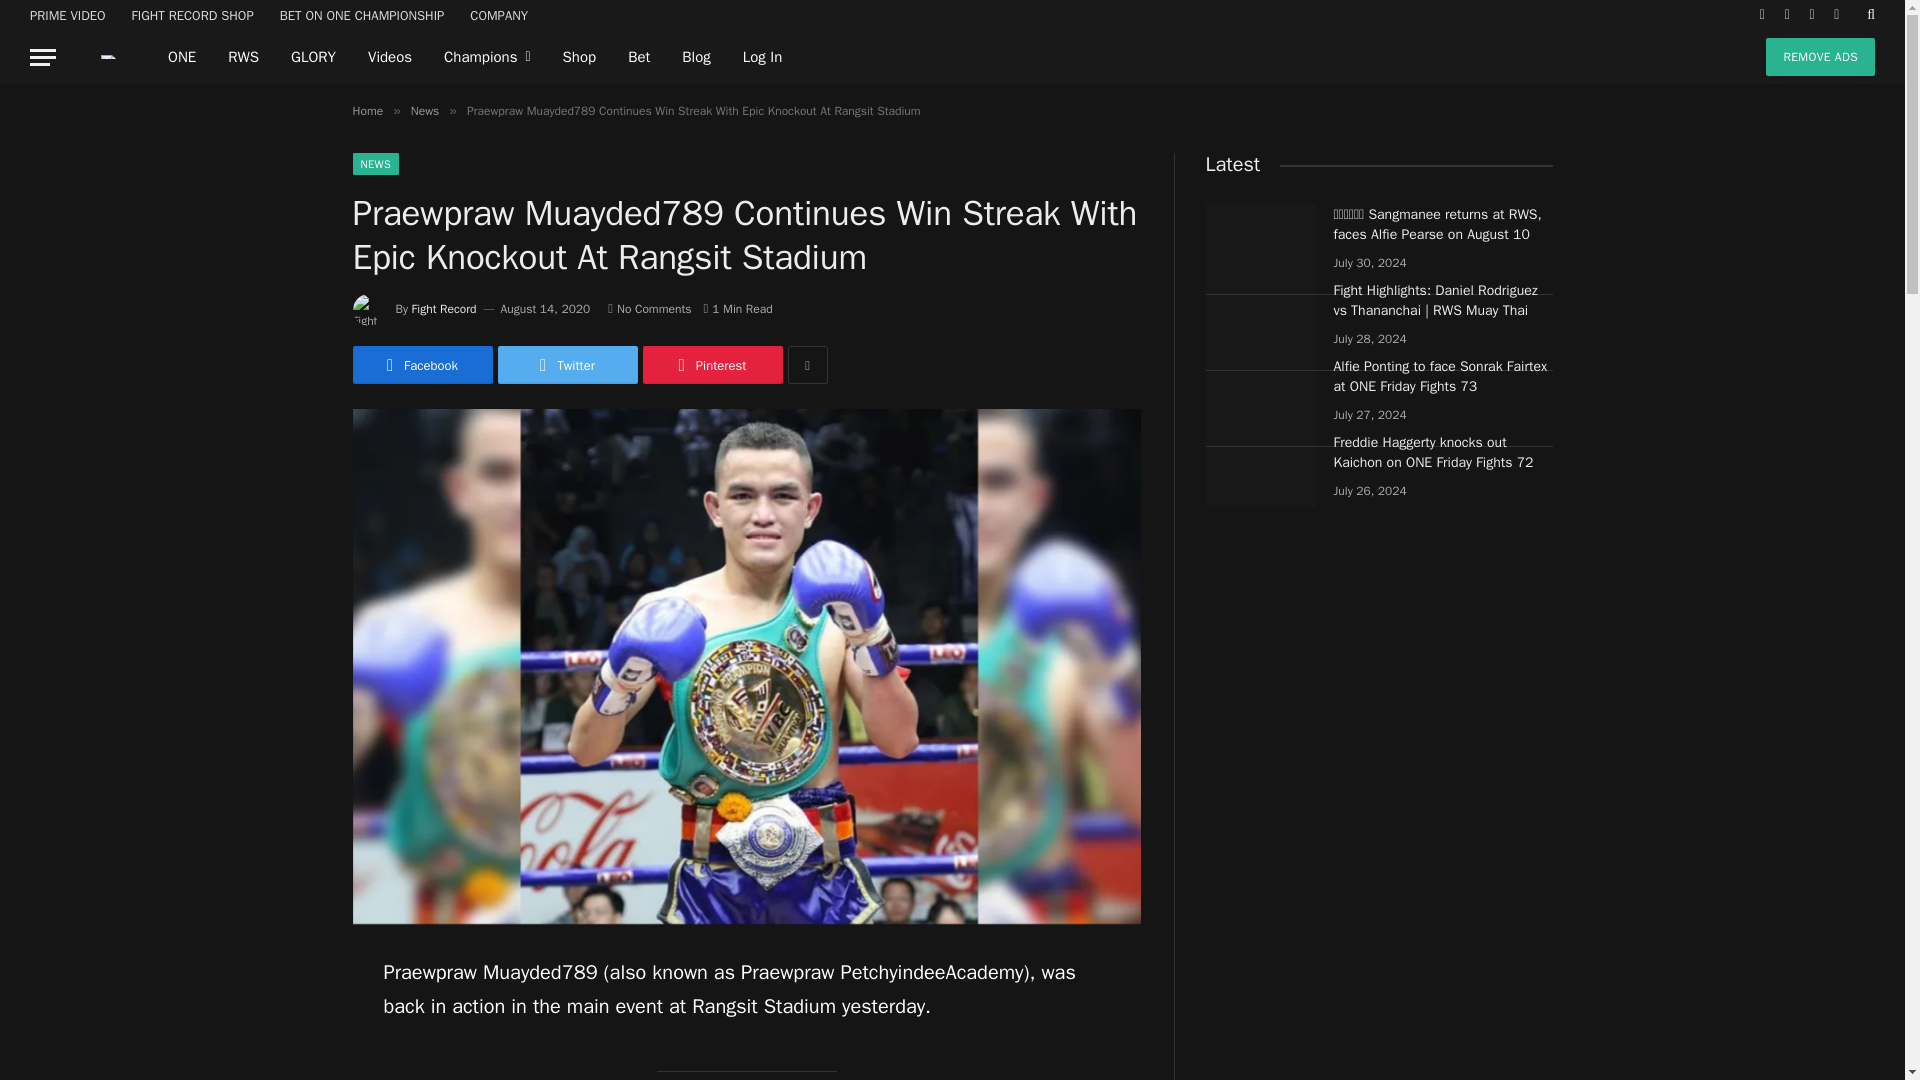 Image resolution: width=1920 pixels, height=1080 pixels. I want to click on News, so click(424, 110).